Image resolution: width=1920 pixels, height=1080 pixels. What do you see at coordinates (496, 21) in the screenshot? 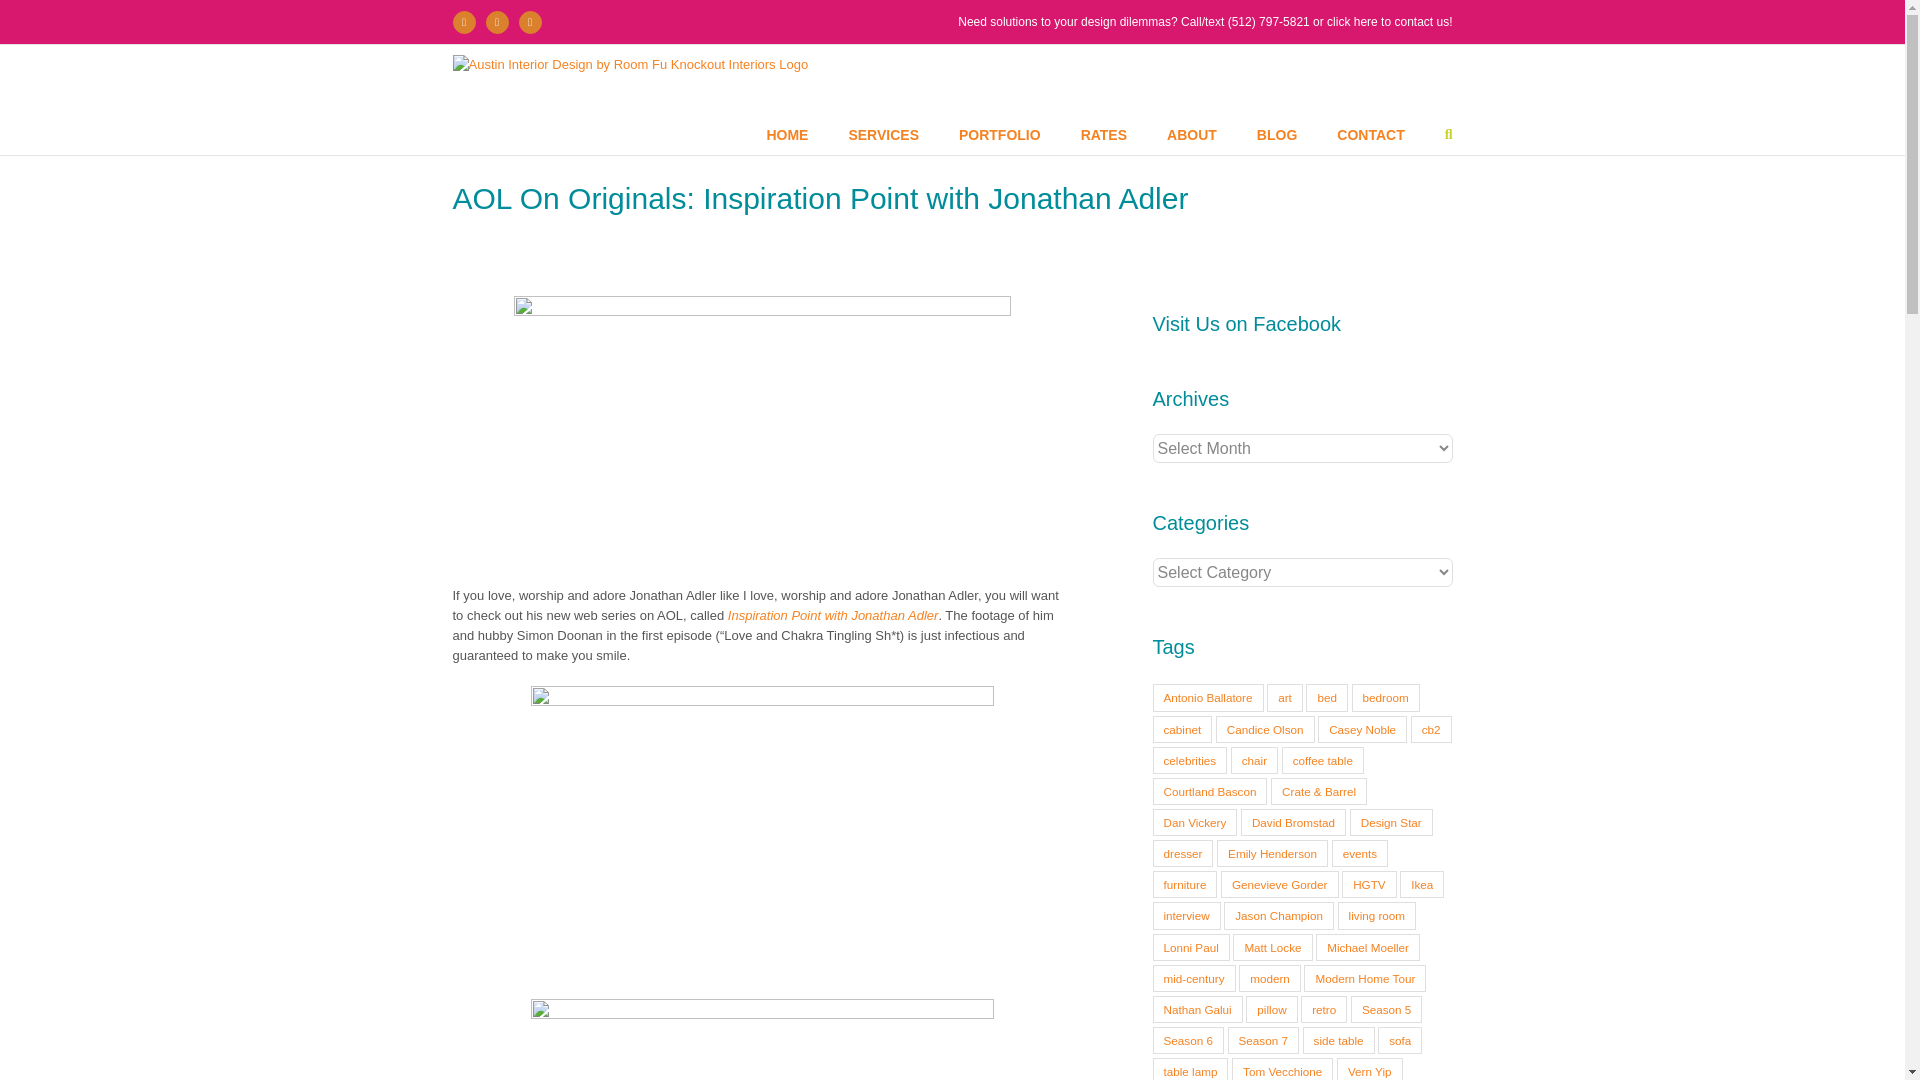
I see `Twitter` at bounding box center [496, 21].